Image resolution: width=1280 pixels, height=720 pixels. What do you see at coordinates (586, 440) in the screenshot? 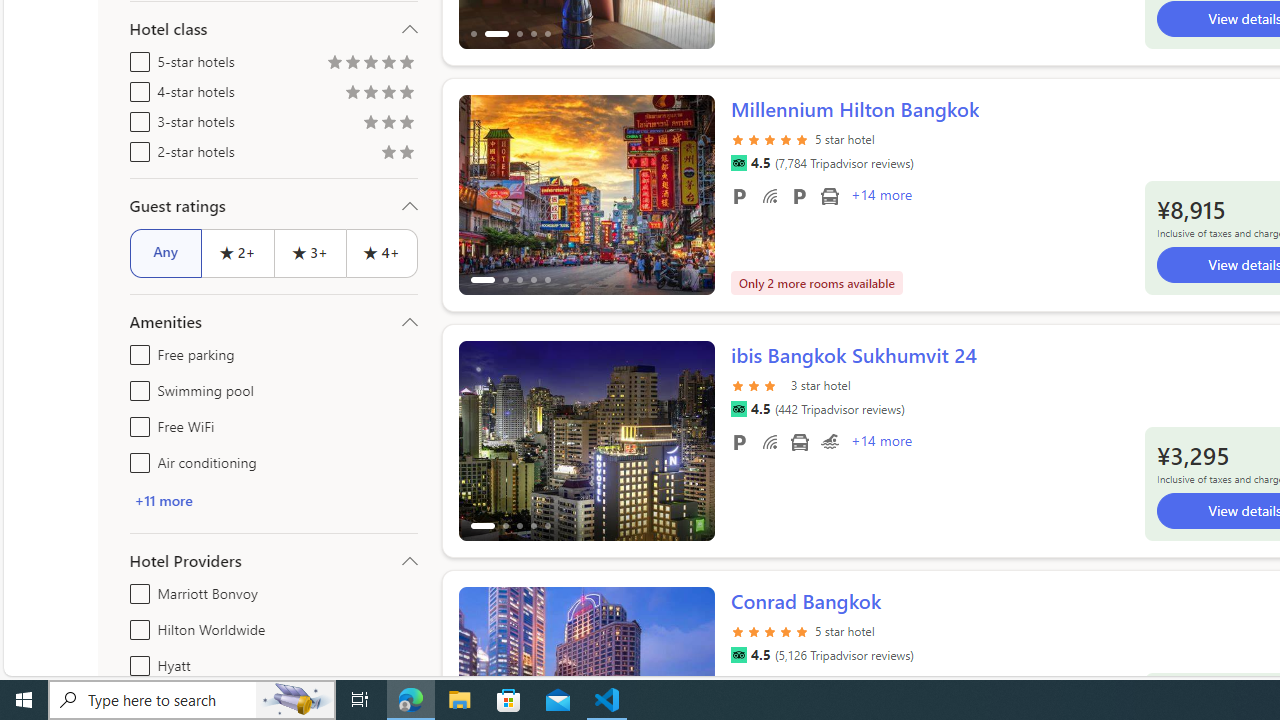
I see `Slide 1` at bounding box center [586, 440].